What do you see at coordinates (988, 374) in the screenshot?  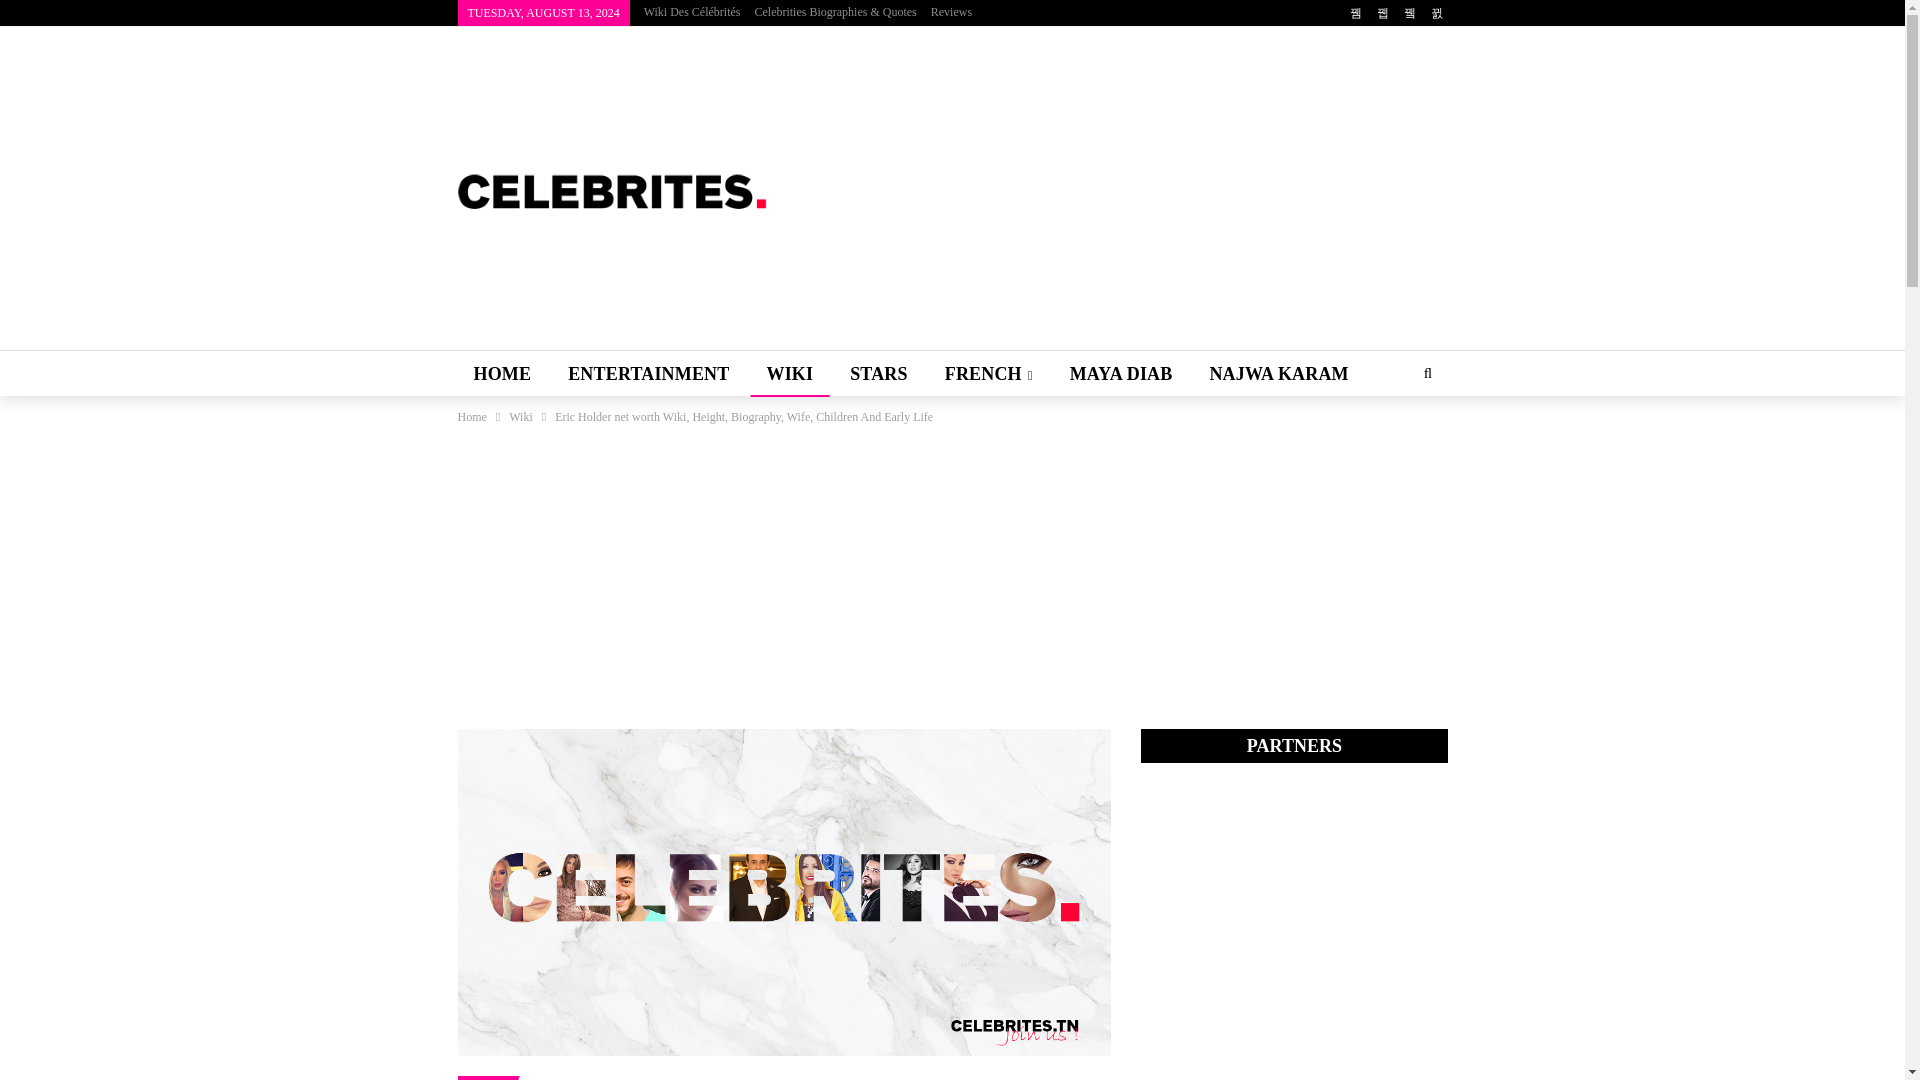 I see `FRENCH` at bounding box center [988, 374].